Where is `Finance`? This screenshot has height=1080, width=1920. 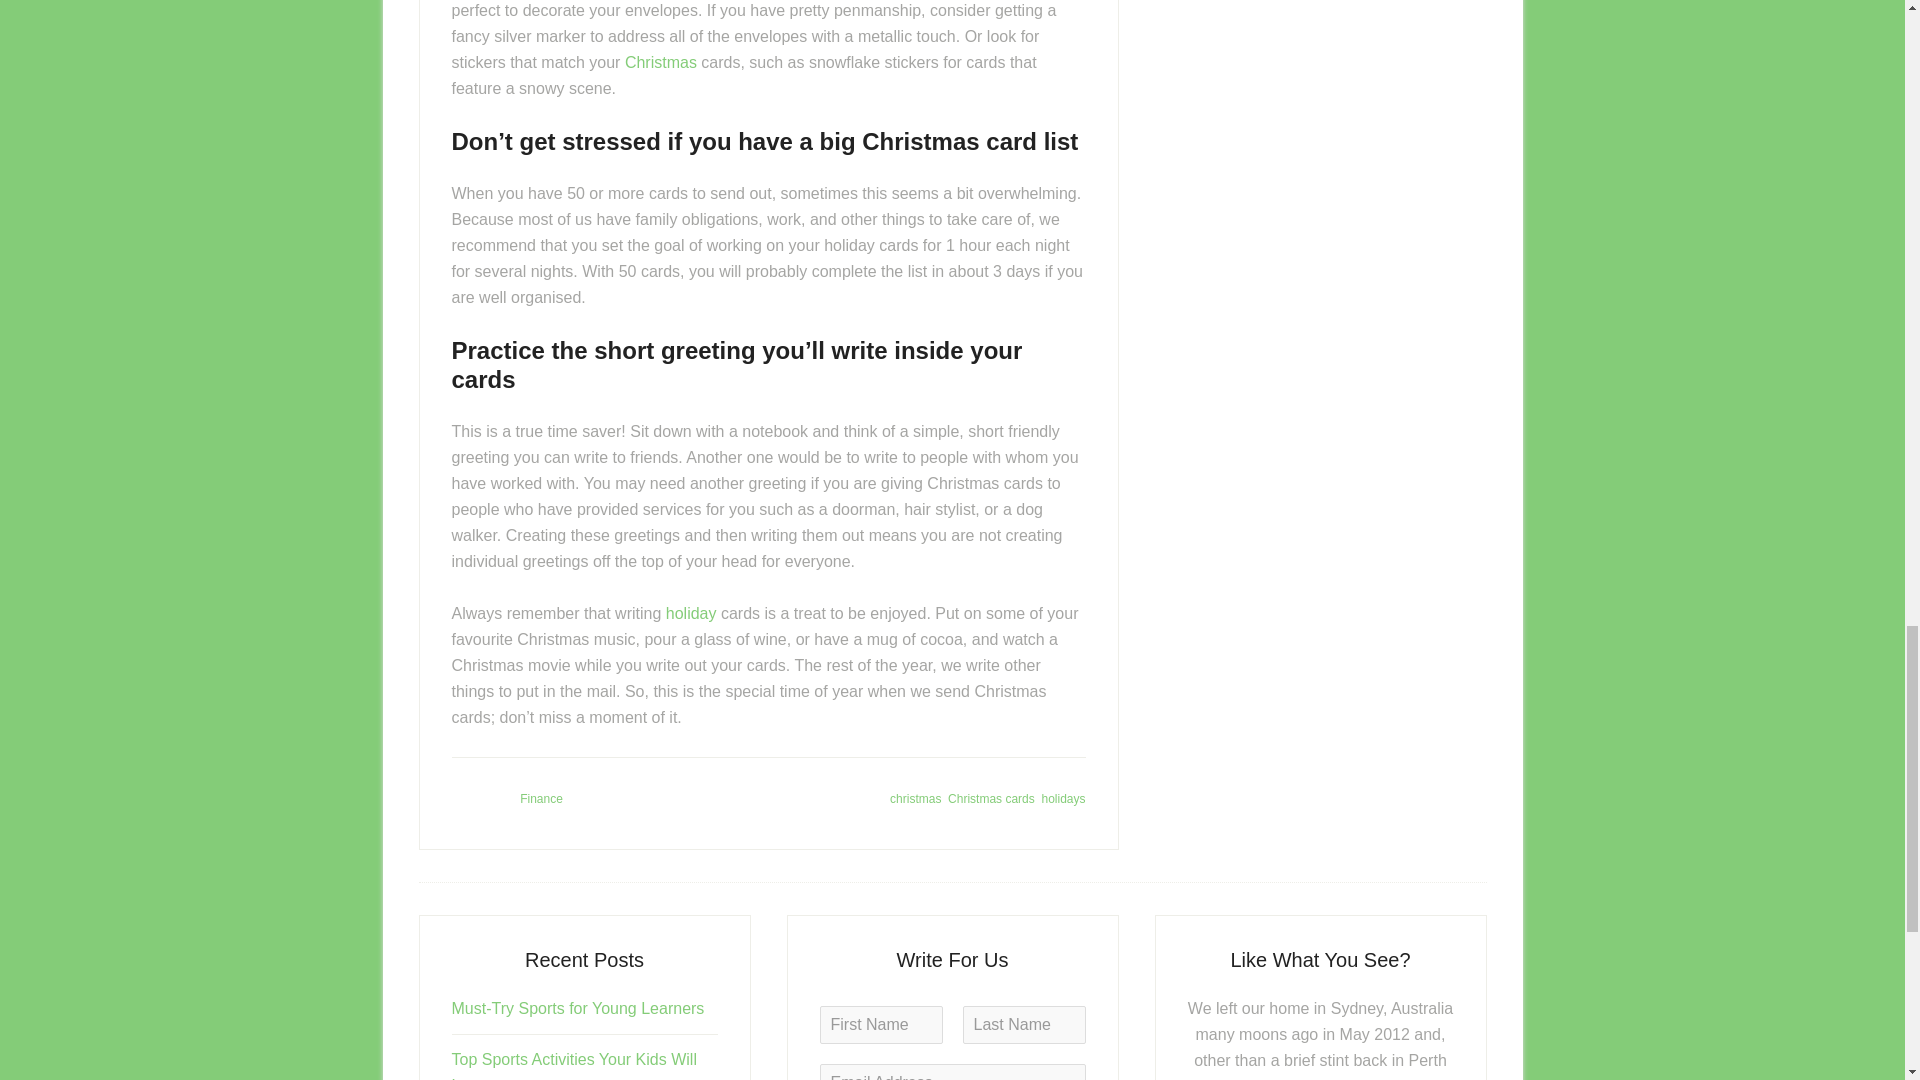 Finance is located at coordinates (541, 798).